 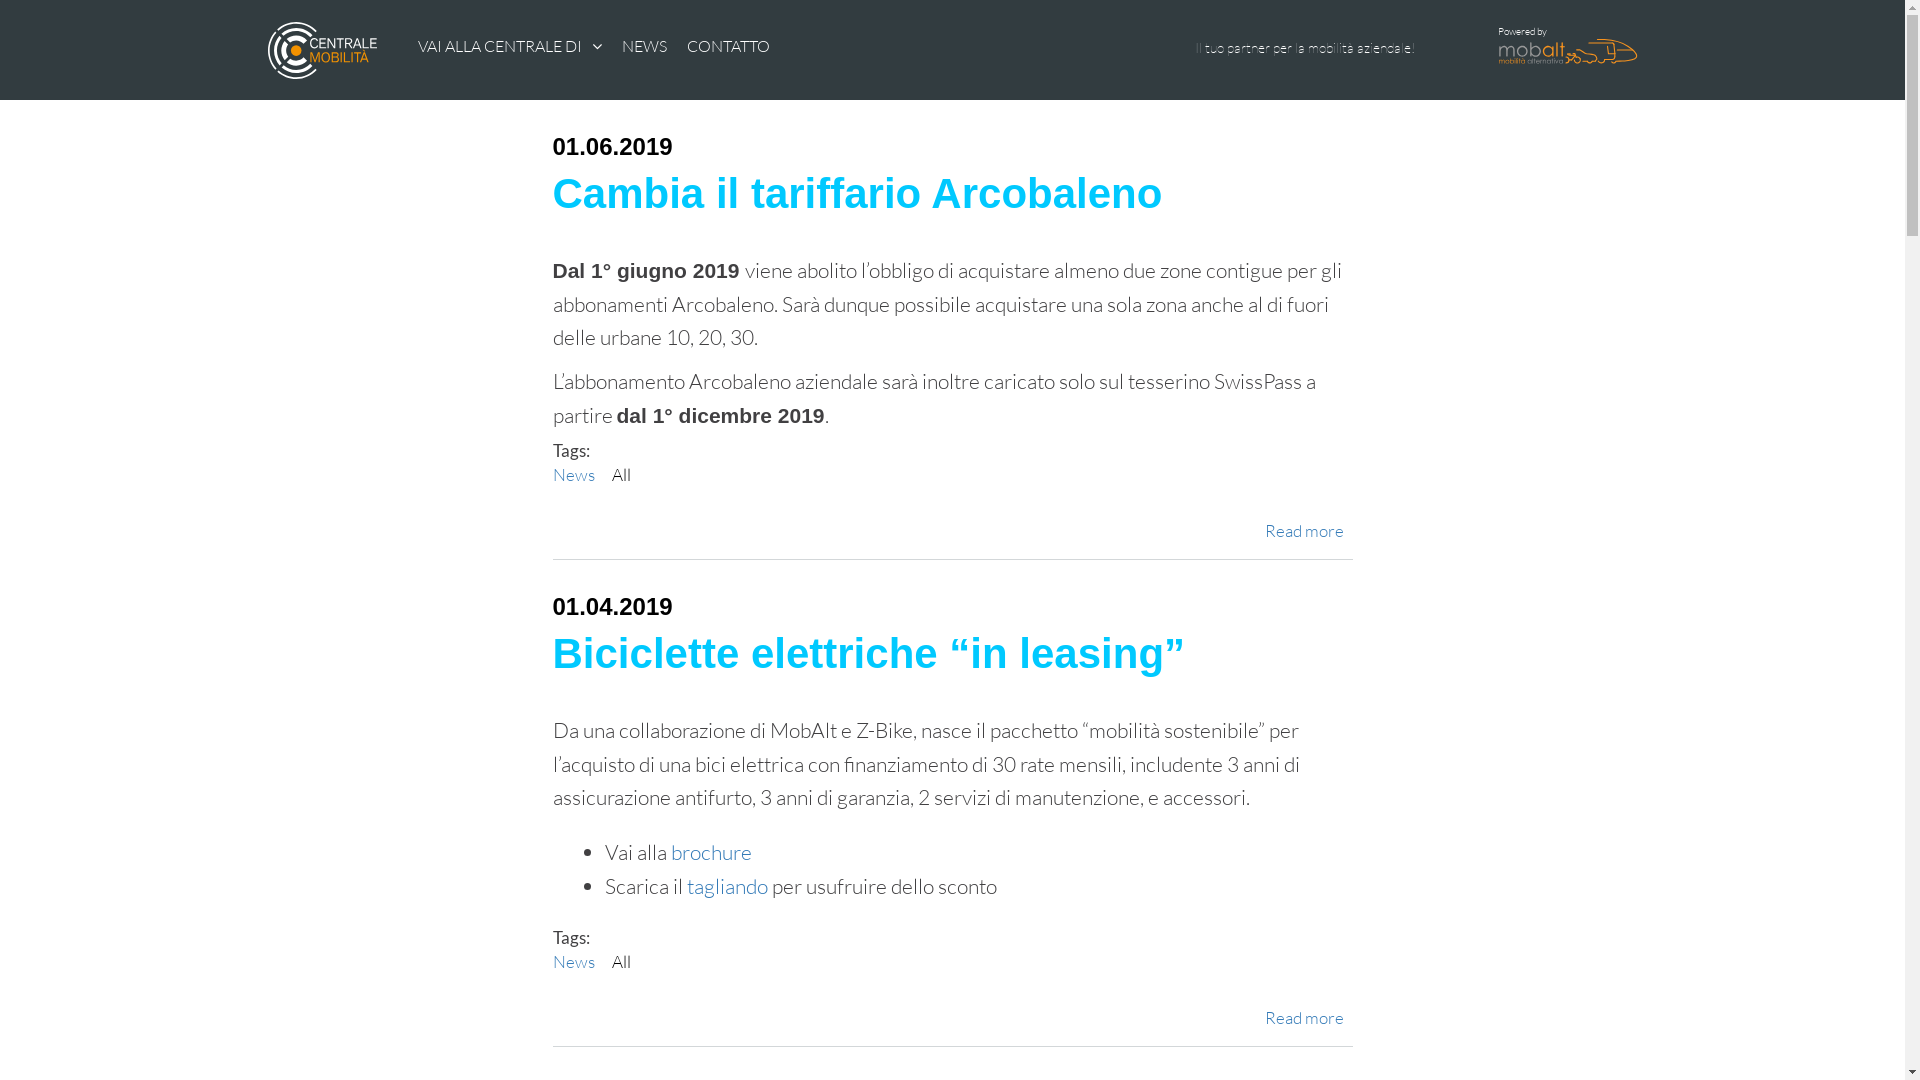 I want to click on All, so click(x=622, y=474).